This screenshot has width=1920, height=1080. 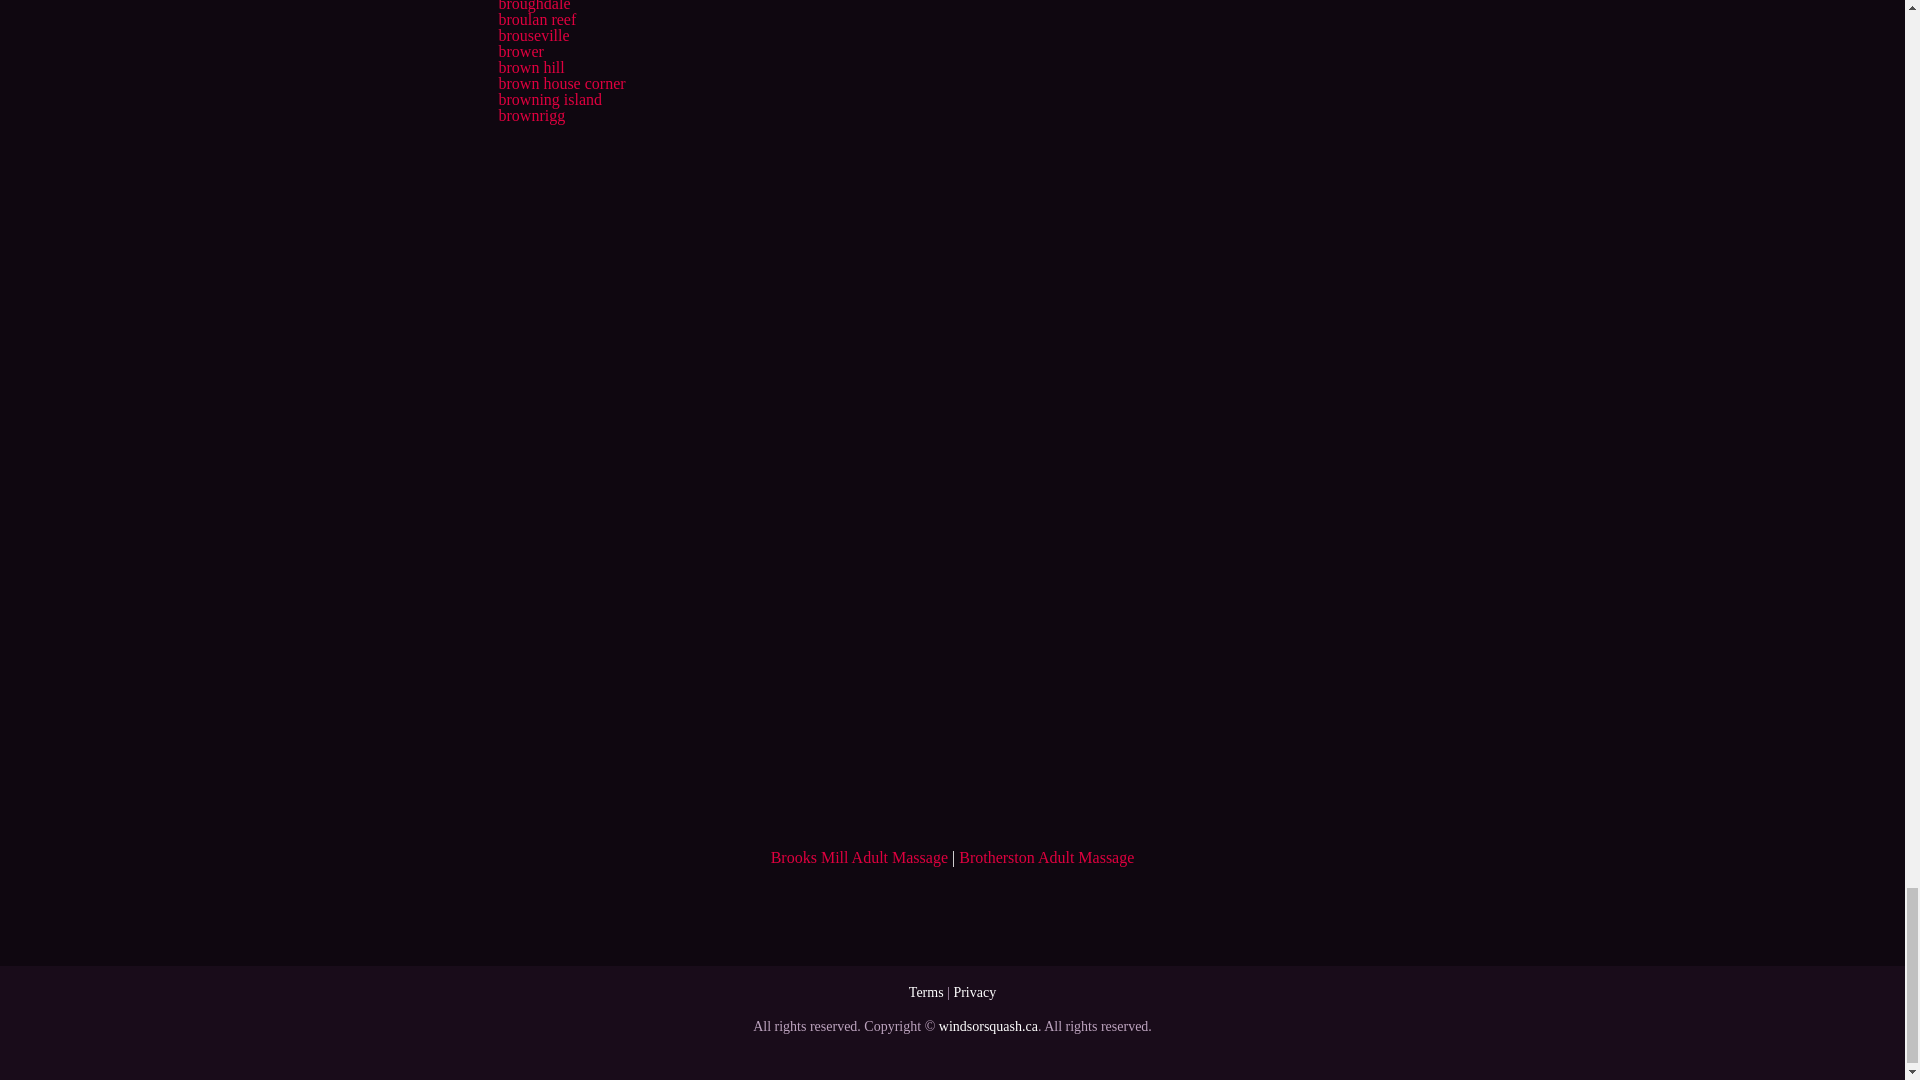 What do you see at coordinates (550, 99) in the screenshot?
I see `browning island` at bounding box center [550, 99].